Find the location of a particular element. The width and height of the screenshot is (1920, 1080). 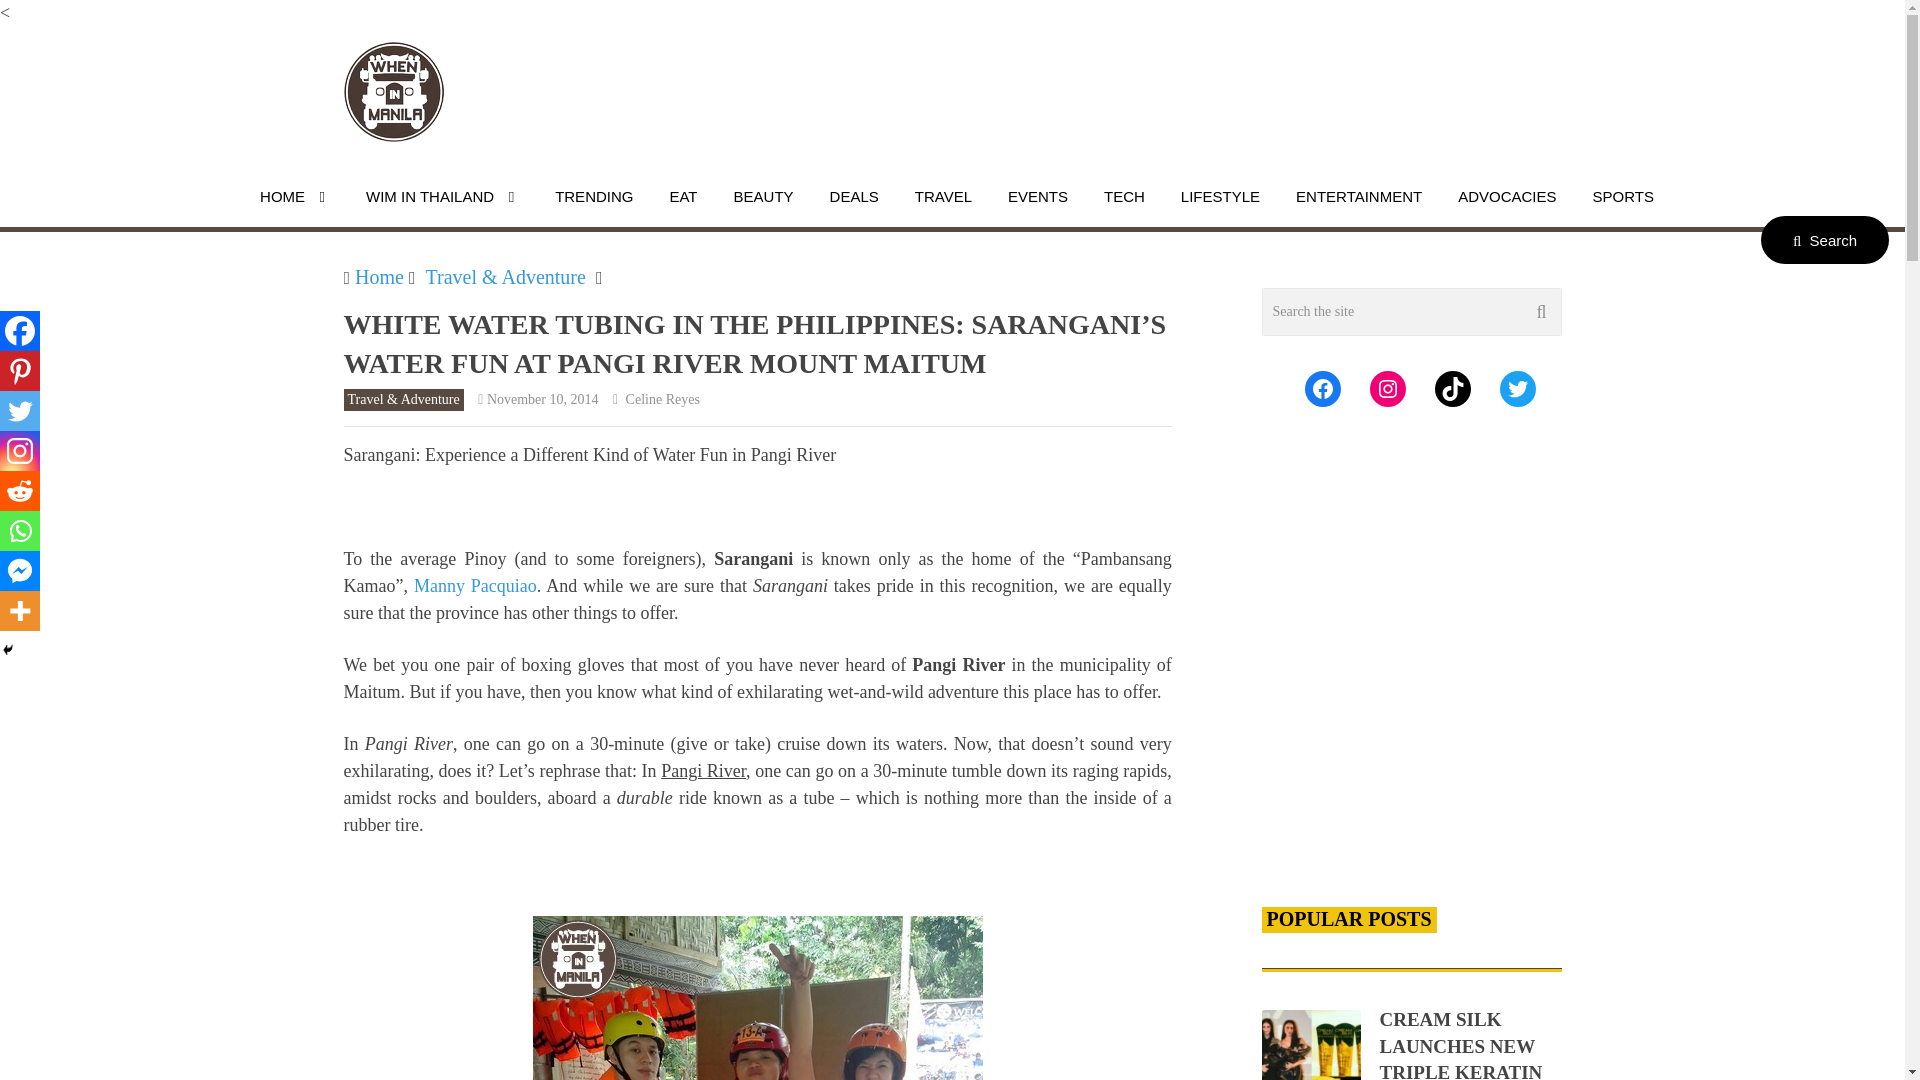

BEAUTY is located at coordinates (763, 196).